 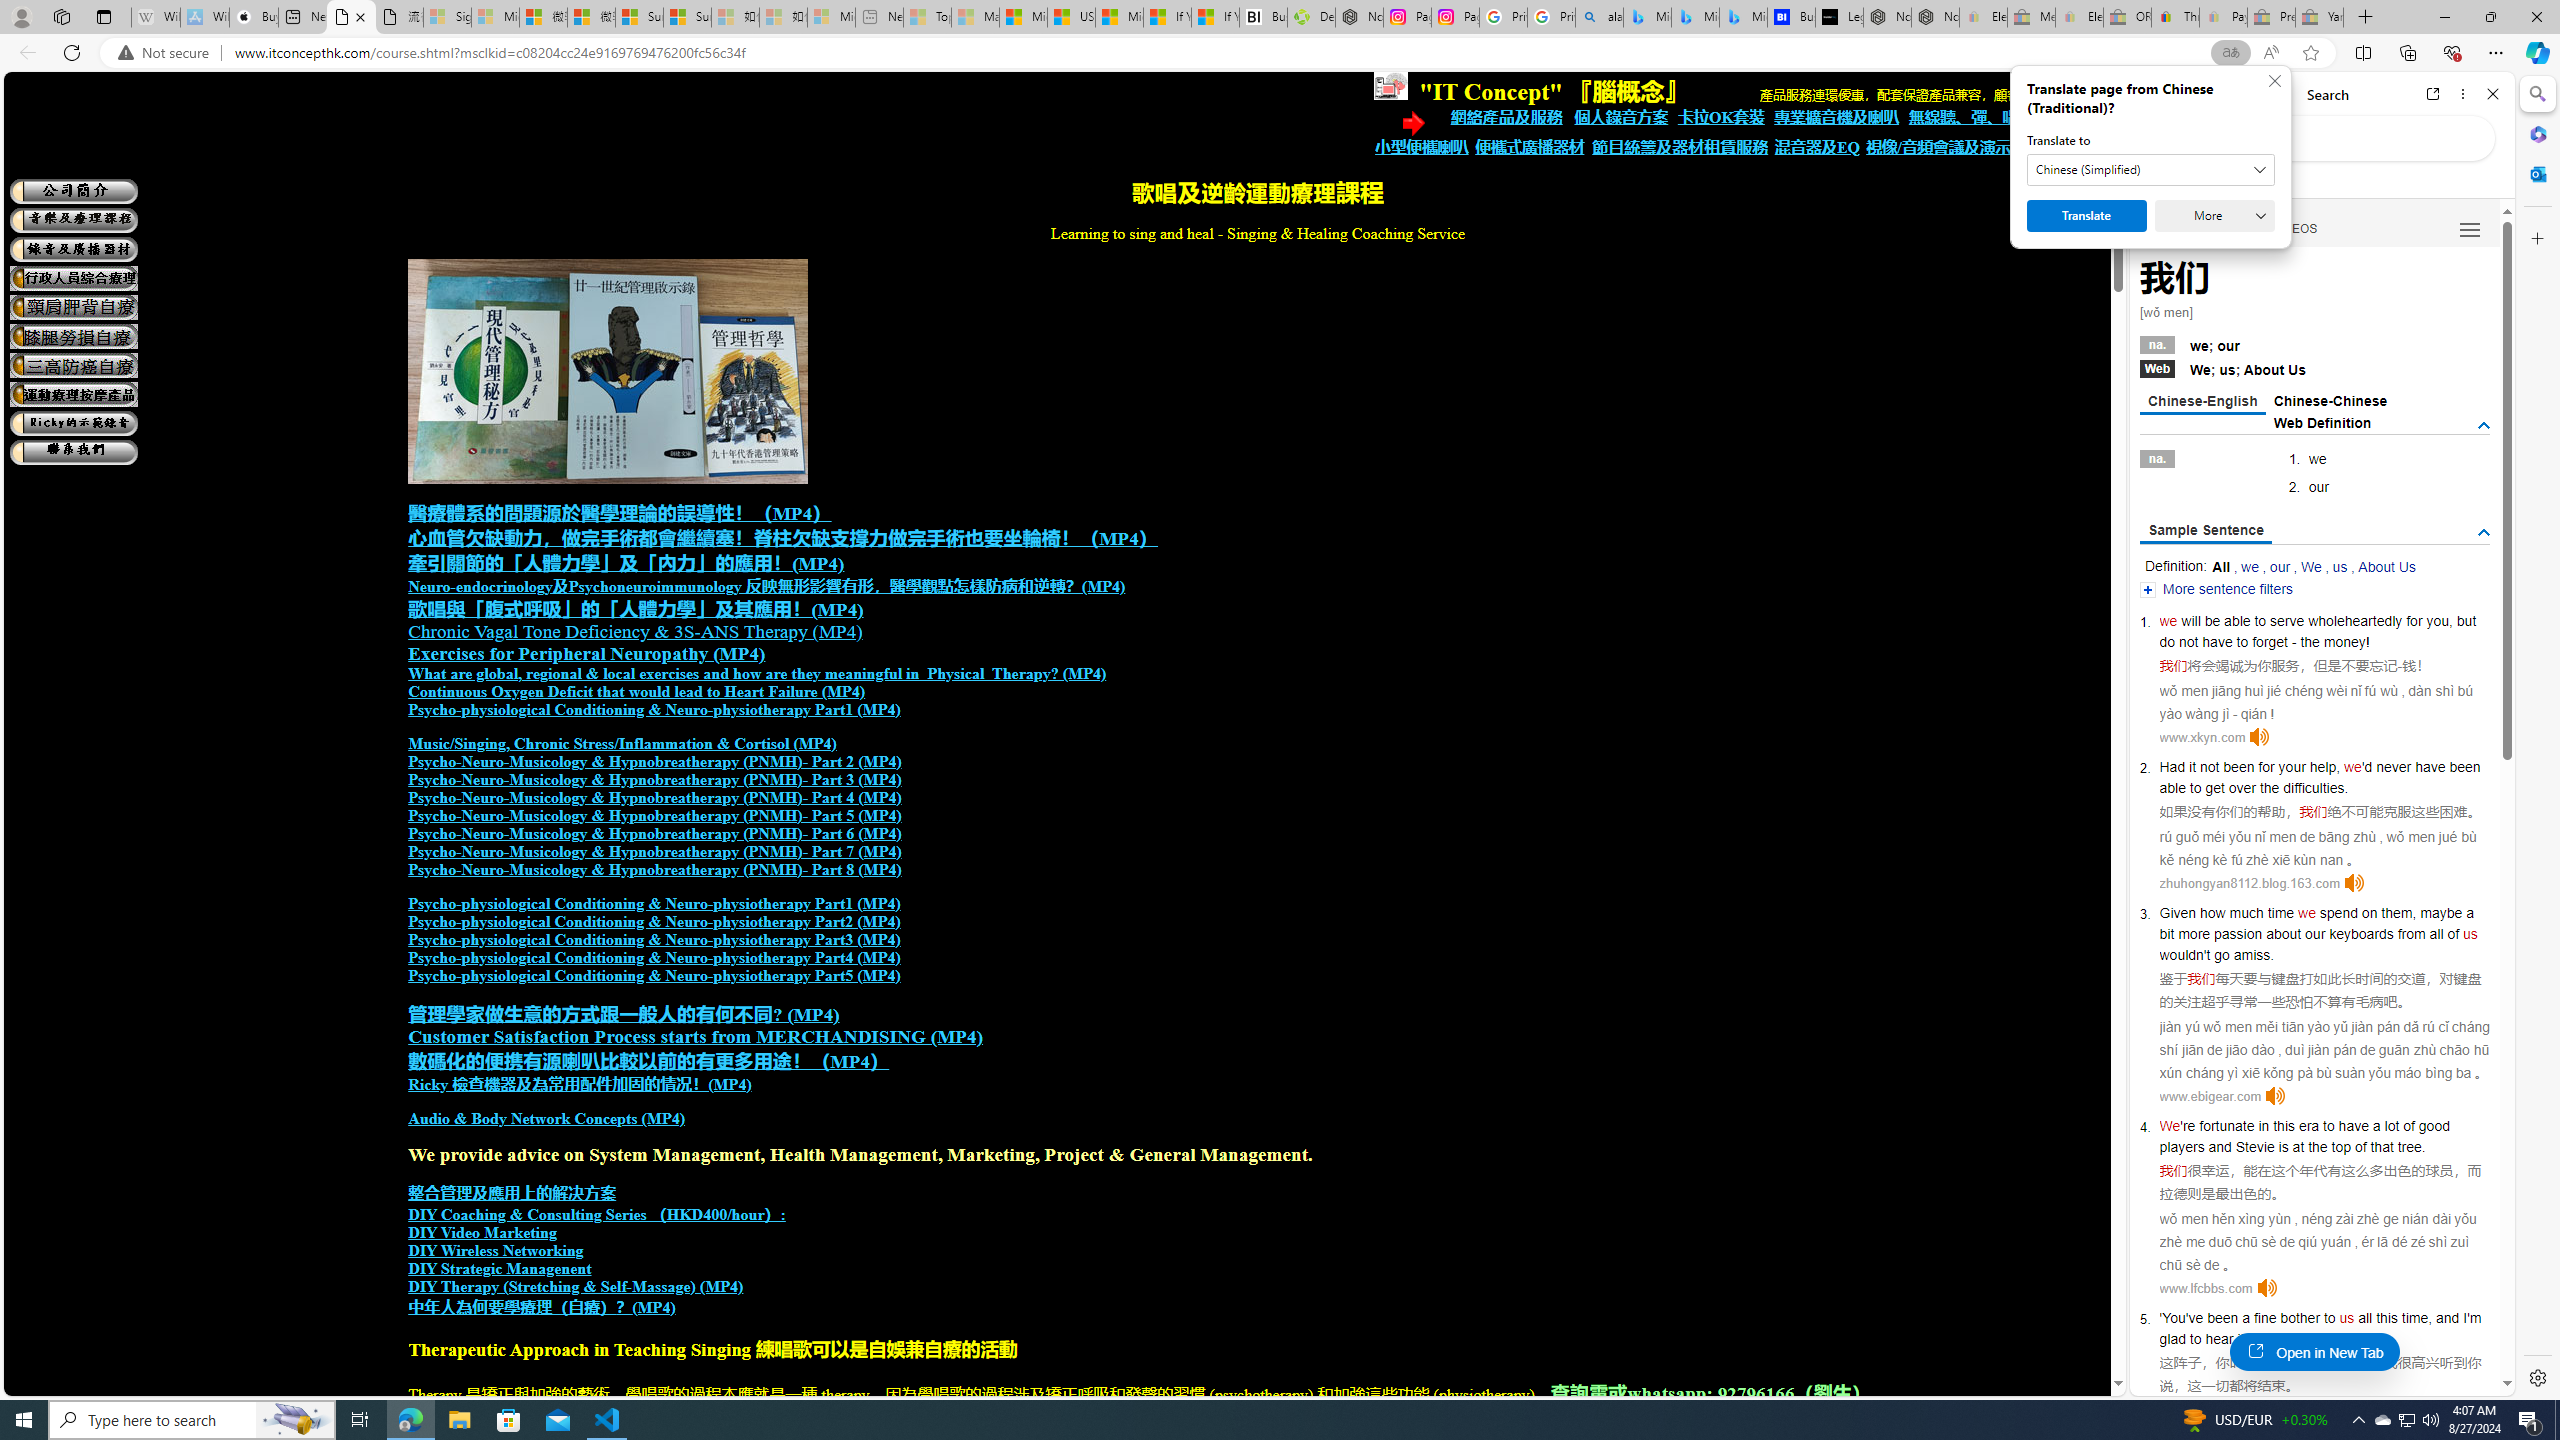 I want to click on na.we; our, so click(x=2315, y=344).